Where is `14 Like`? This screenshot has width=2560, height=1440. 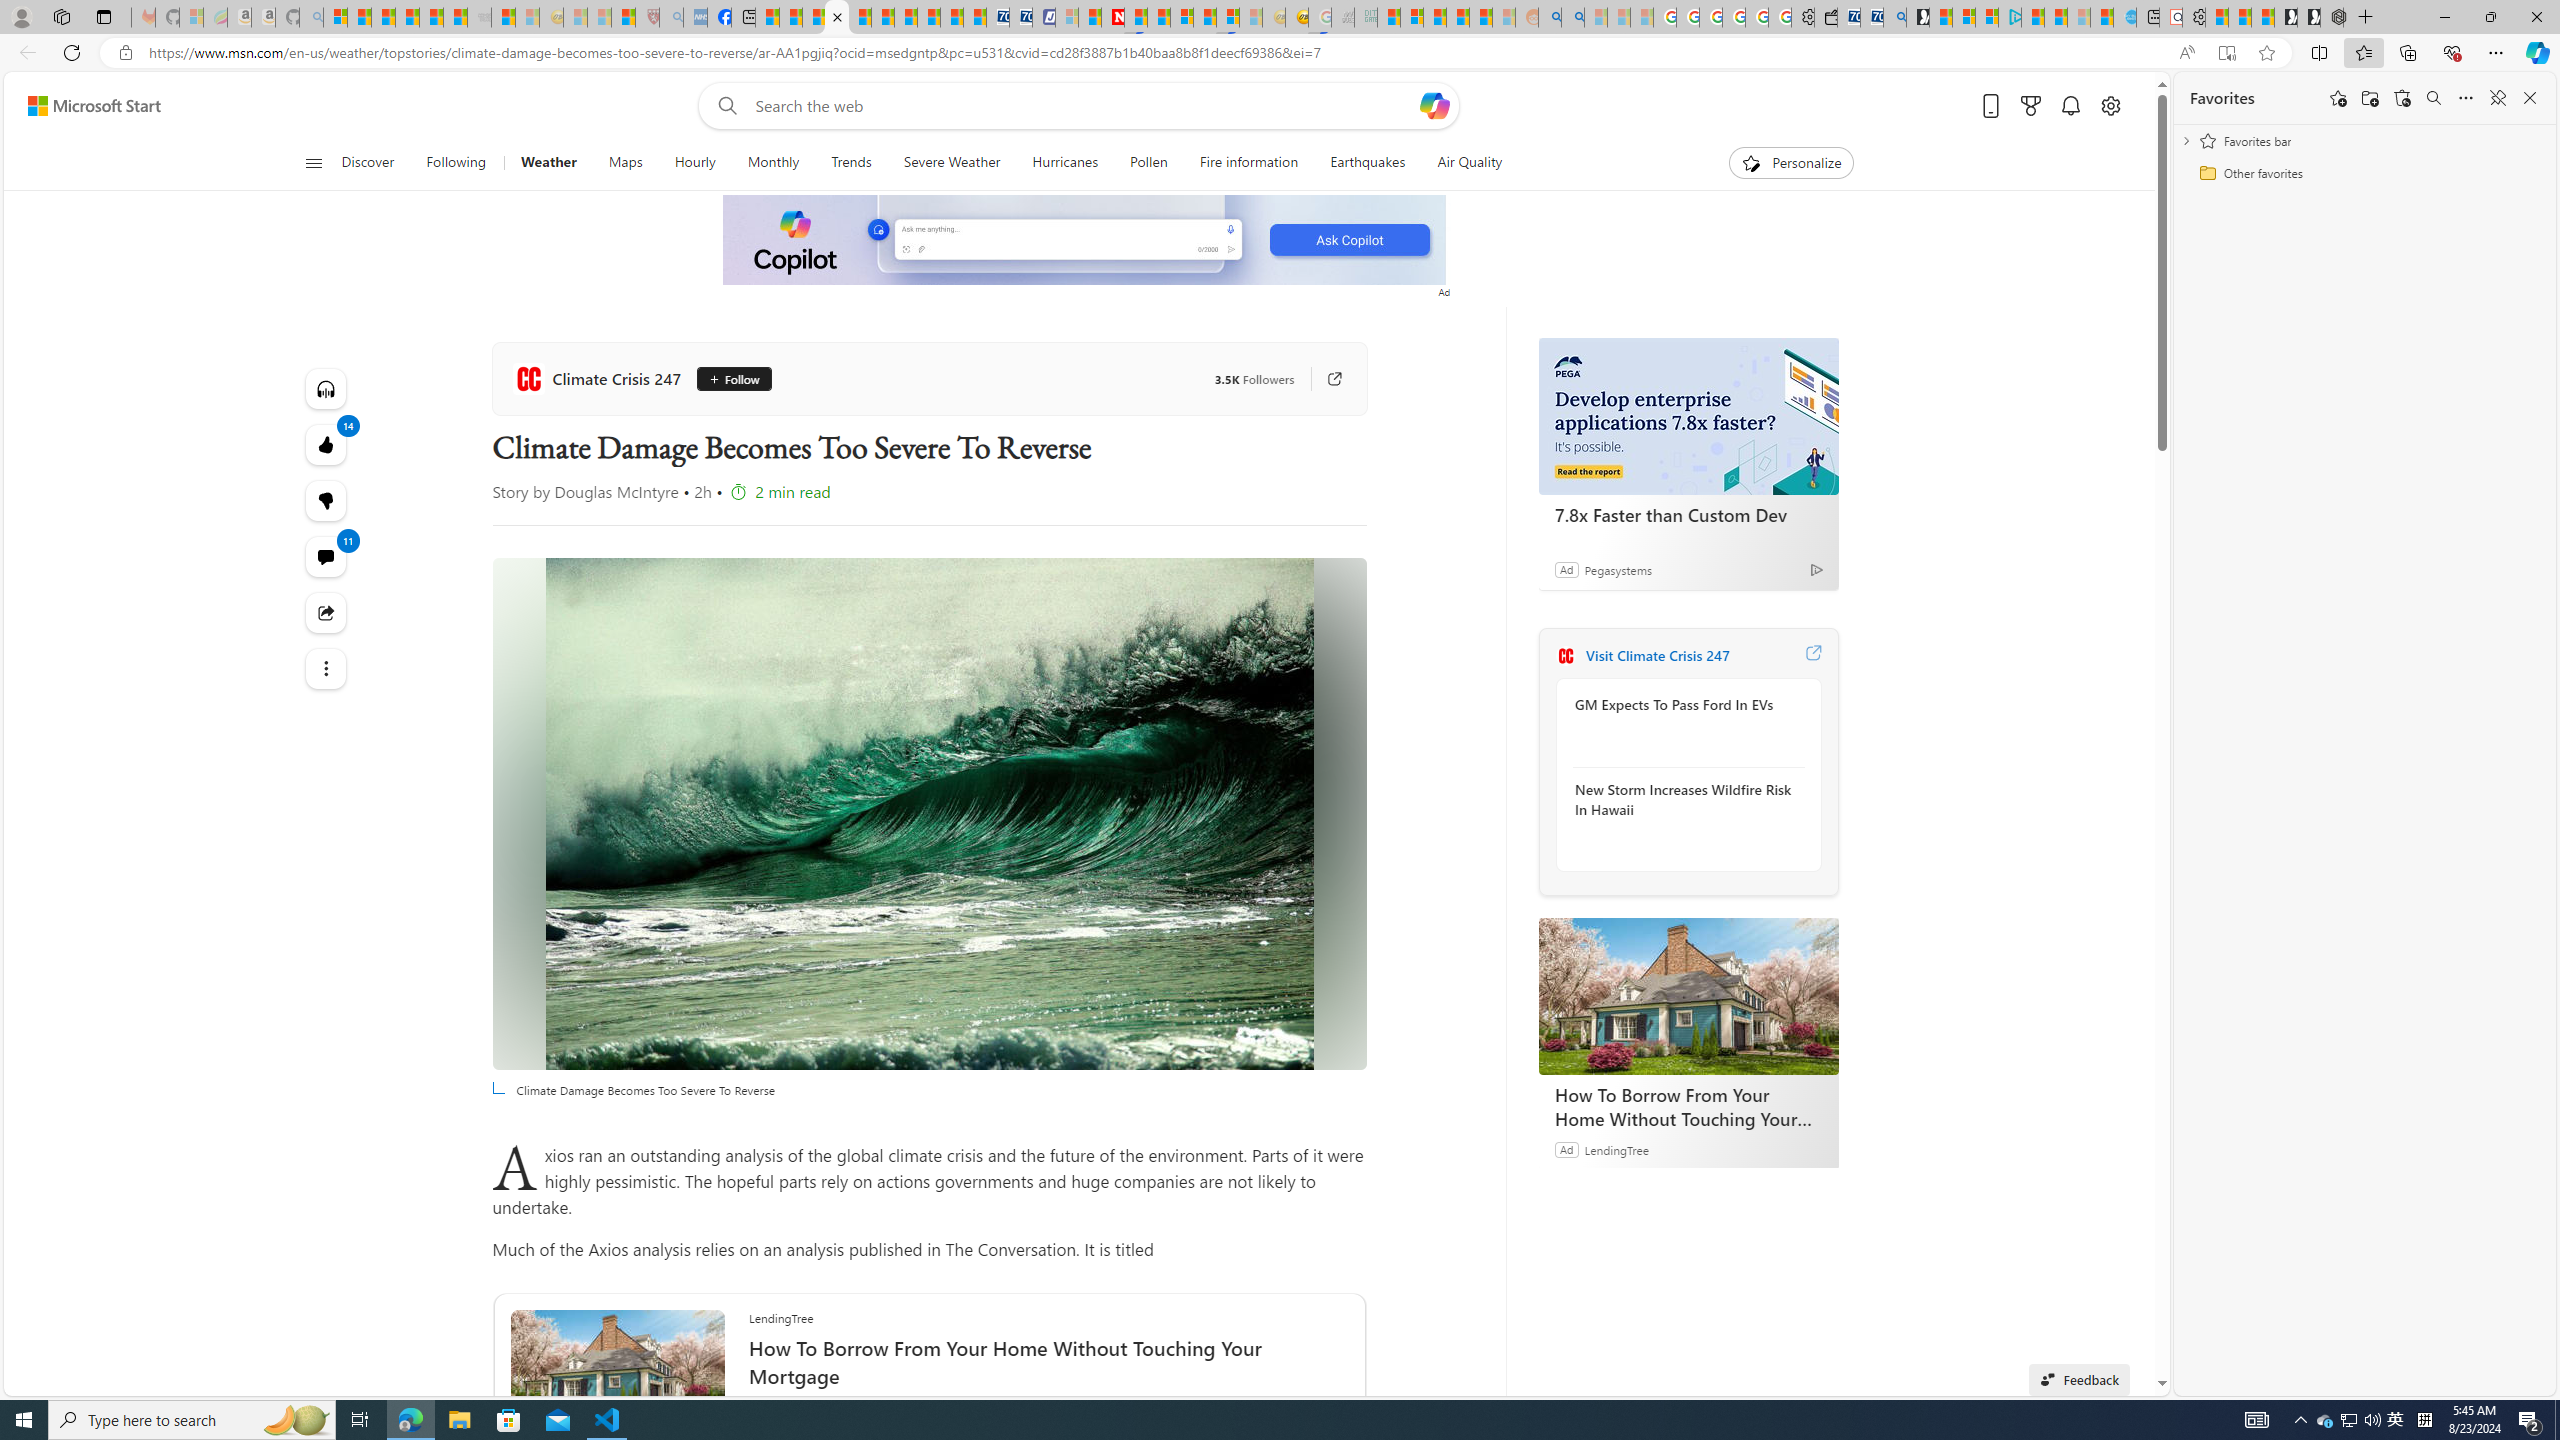 14 Like is located at coordinates (324, 444).